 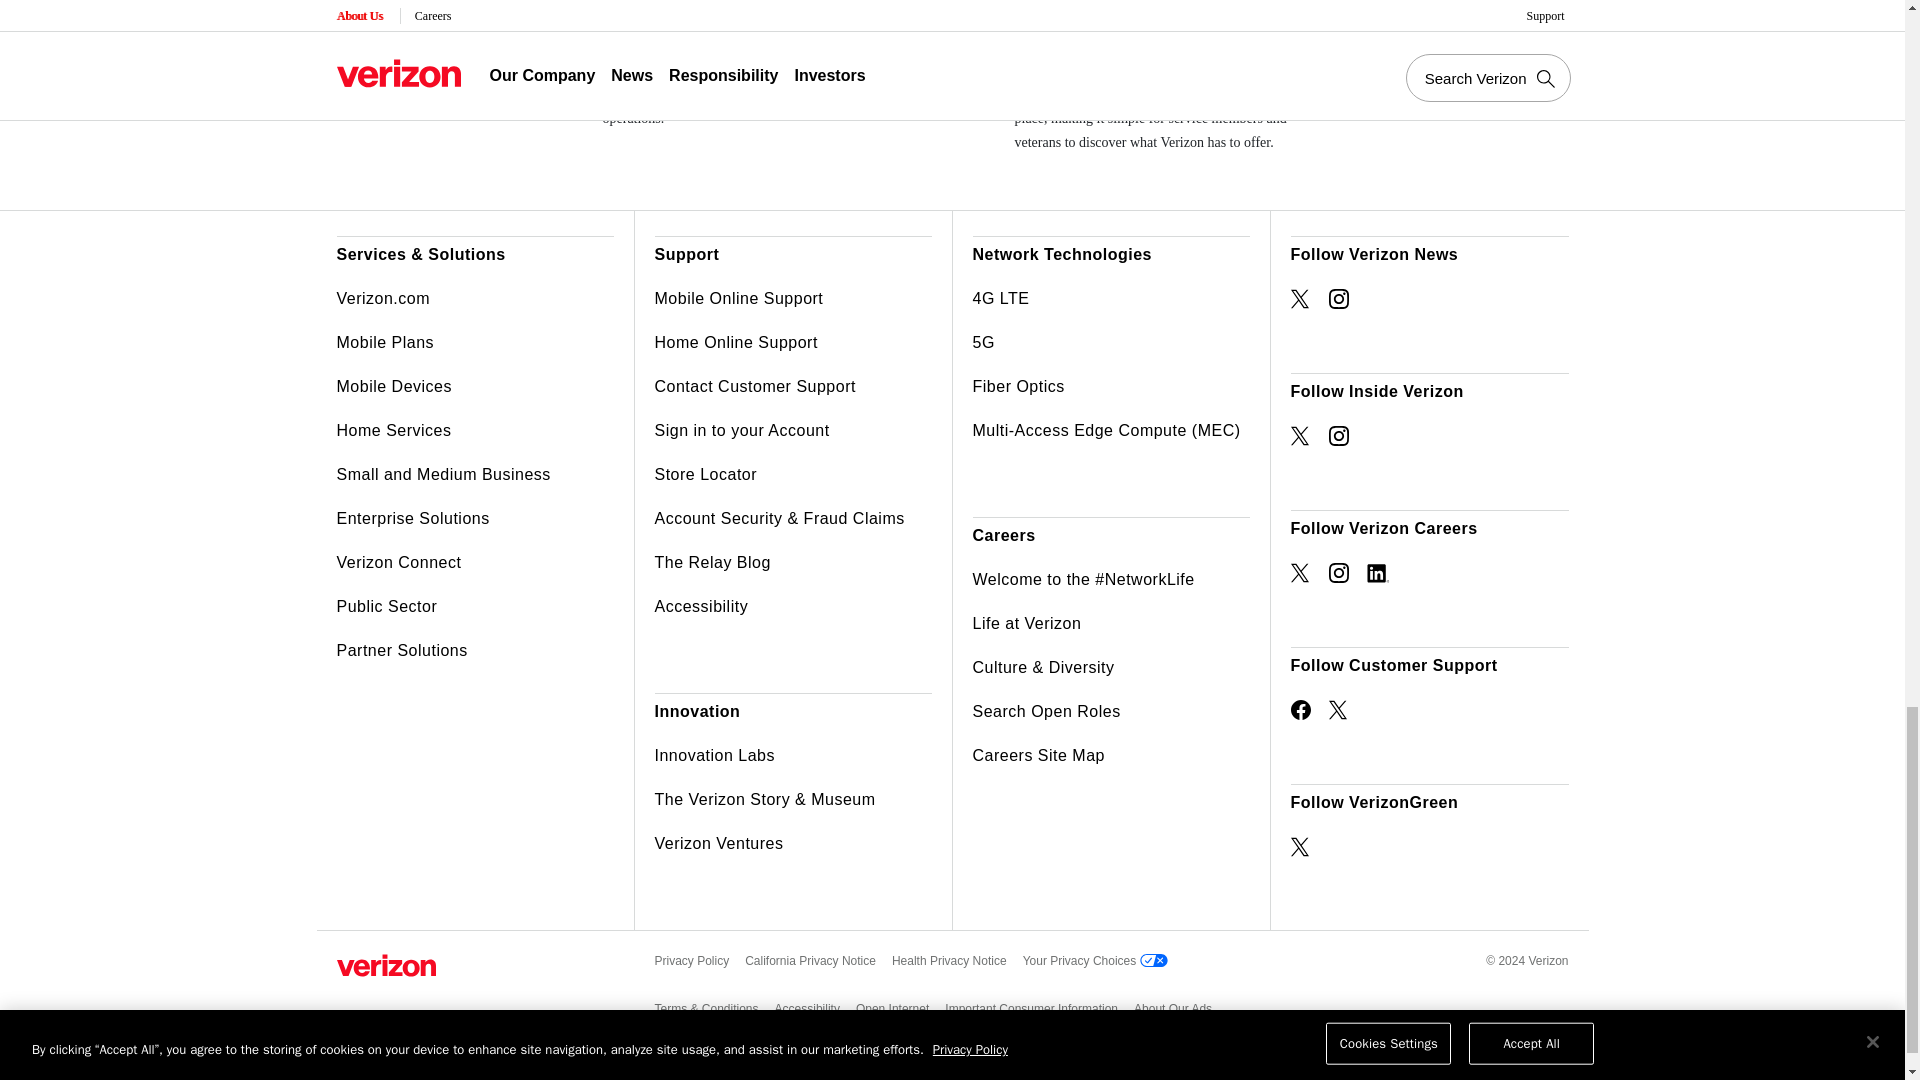 I want to click on Opens New Window, so click(x=1300, y=436).